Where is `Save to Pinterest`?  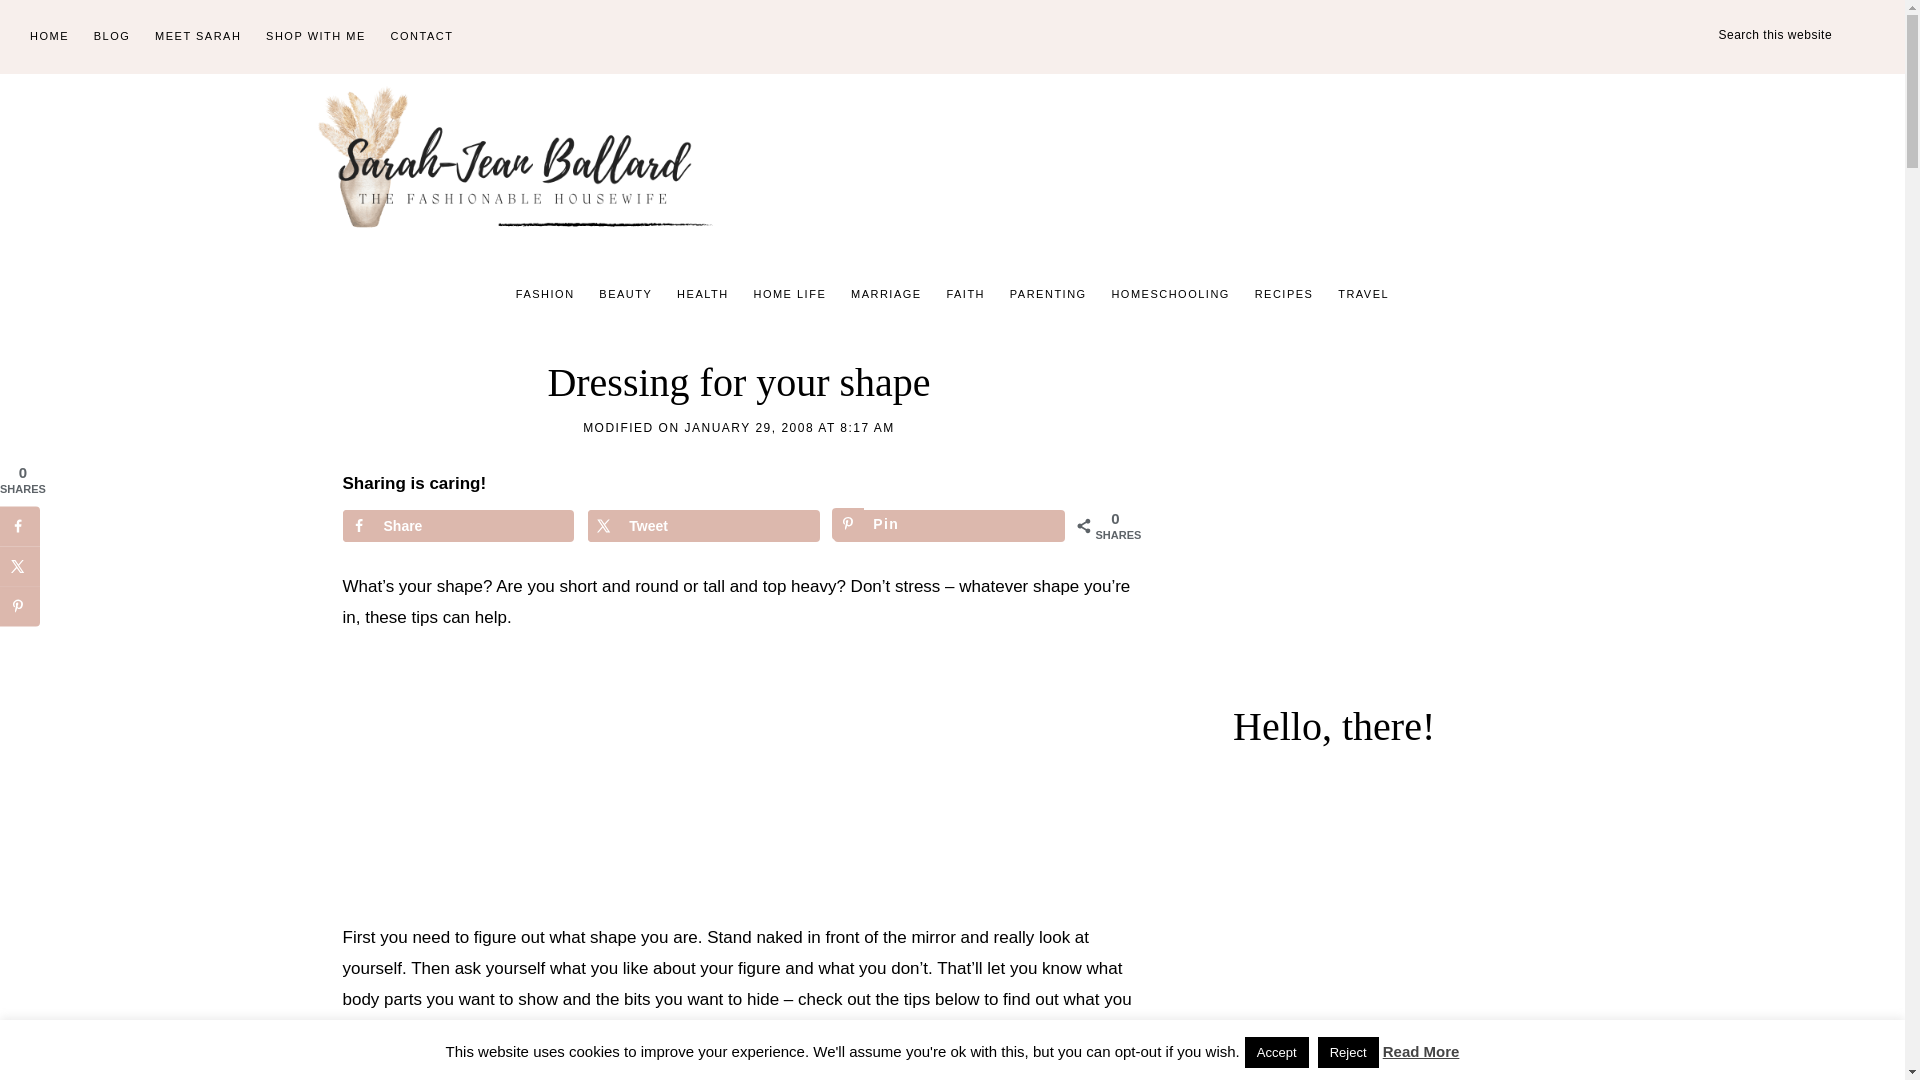
Save to Pinterest is located at coordinates (949, 526).